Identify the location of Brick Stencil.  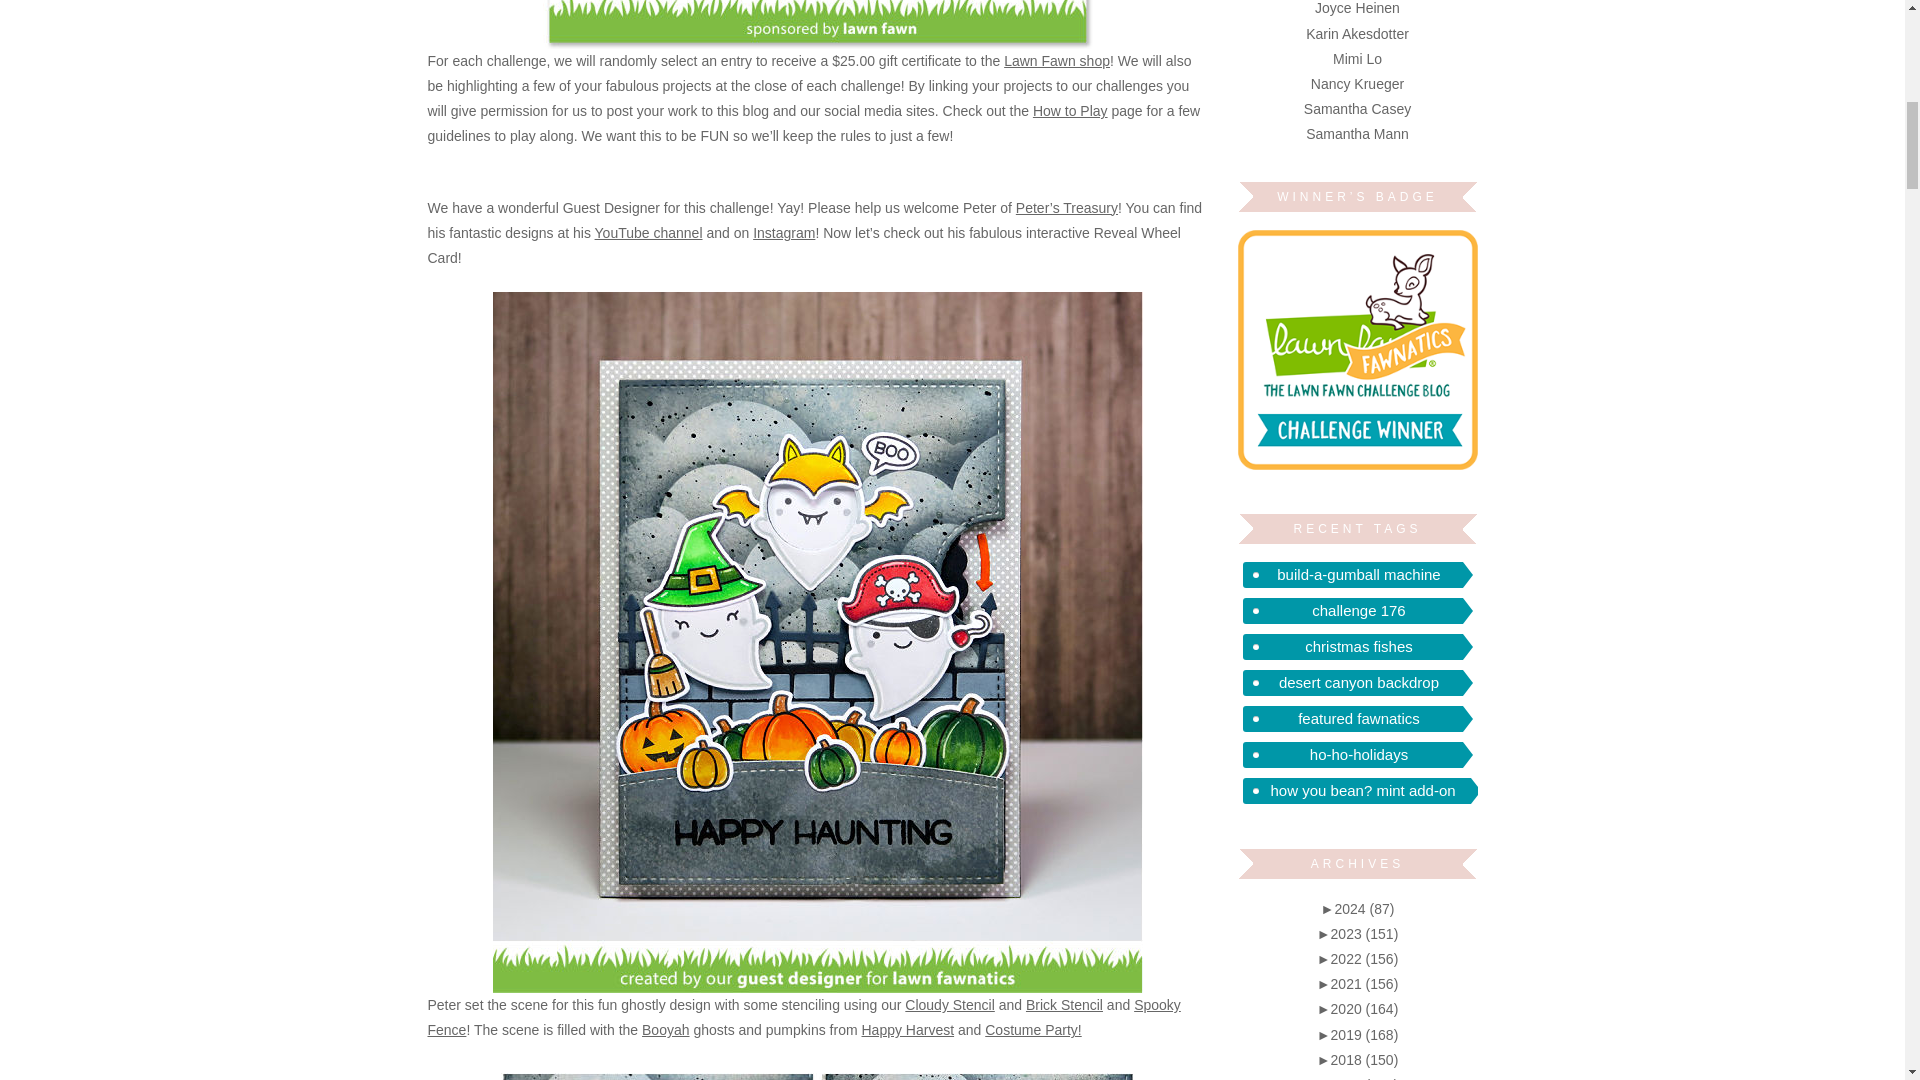
(1064, 1004).